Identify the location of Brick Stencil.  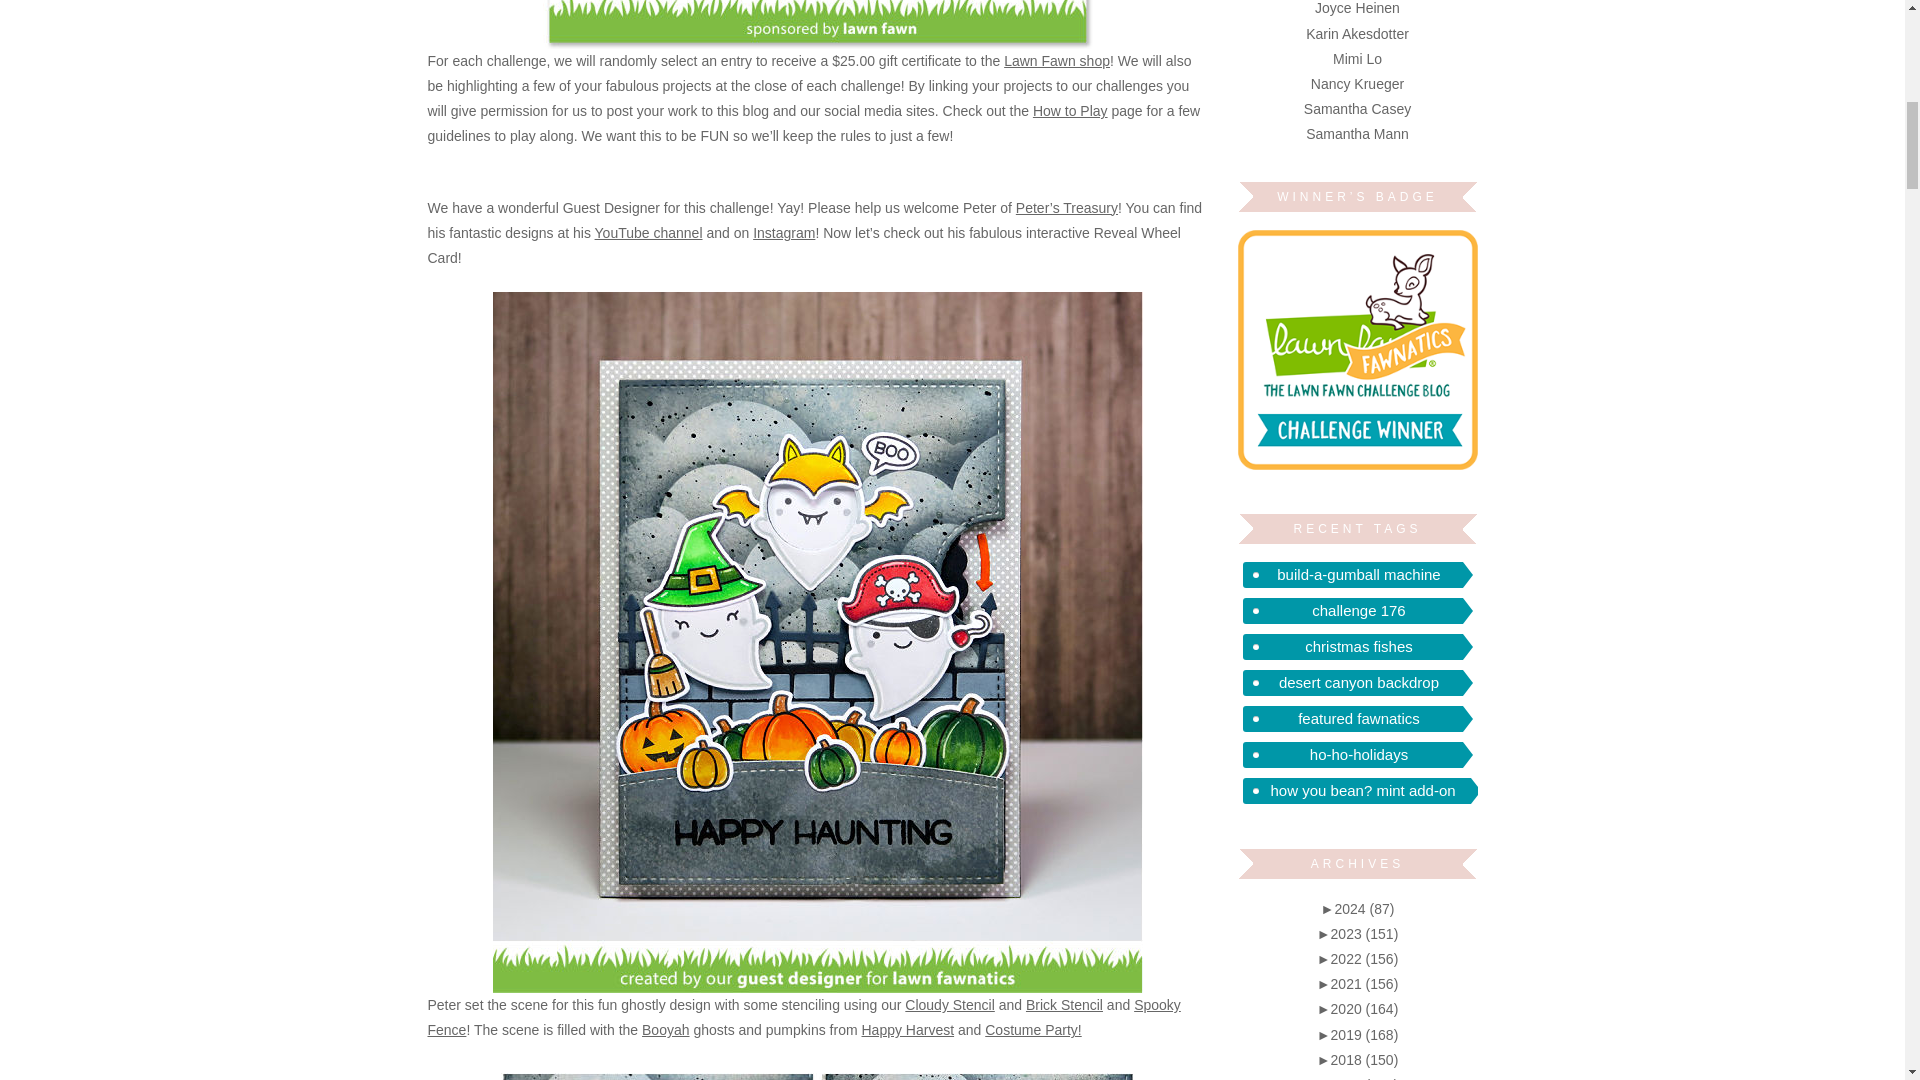
(1064, 1004).